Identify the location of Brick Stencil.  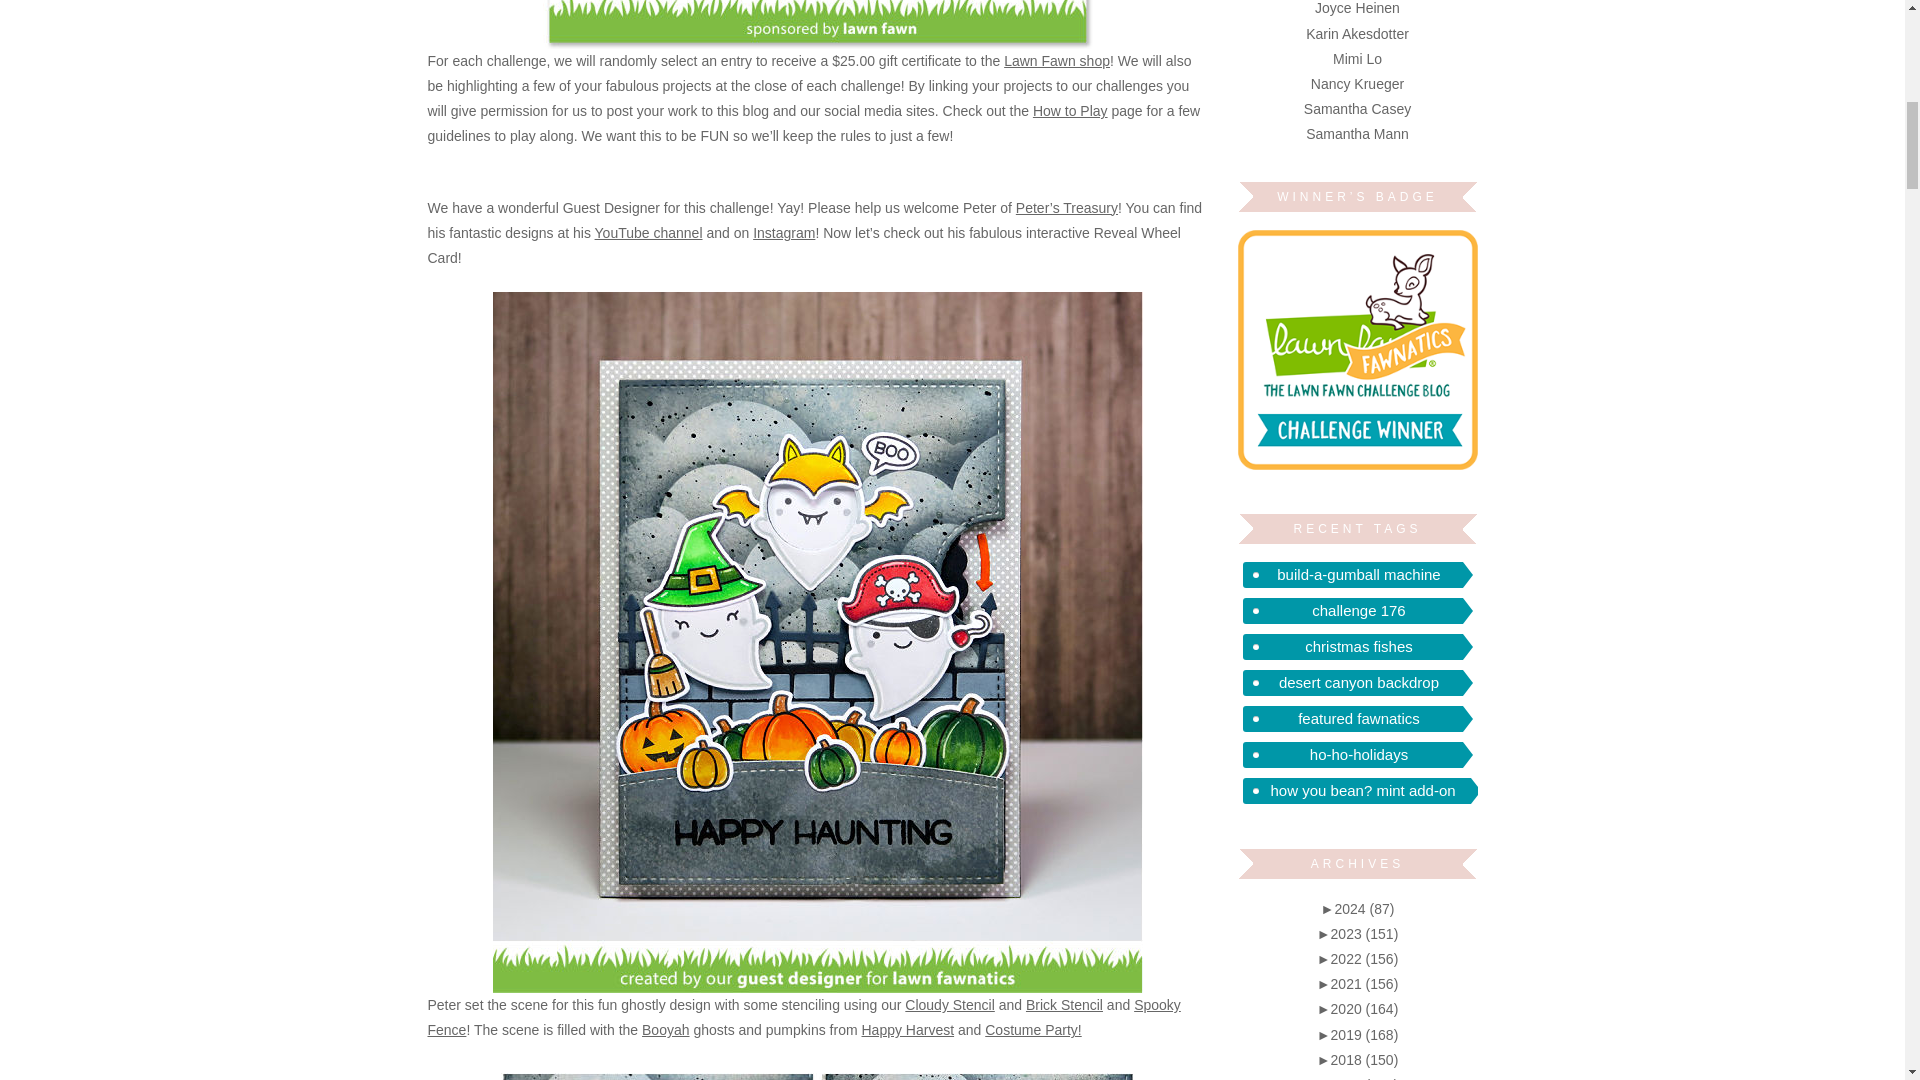
(1064, 1004).